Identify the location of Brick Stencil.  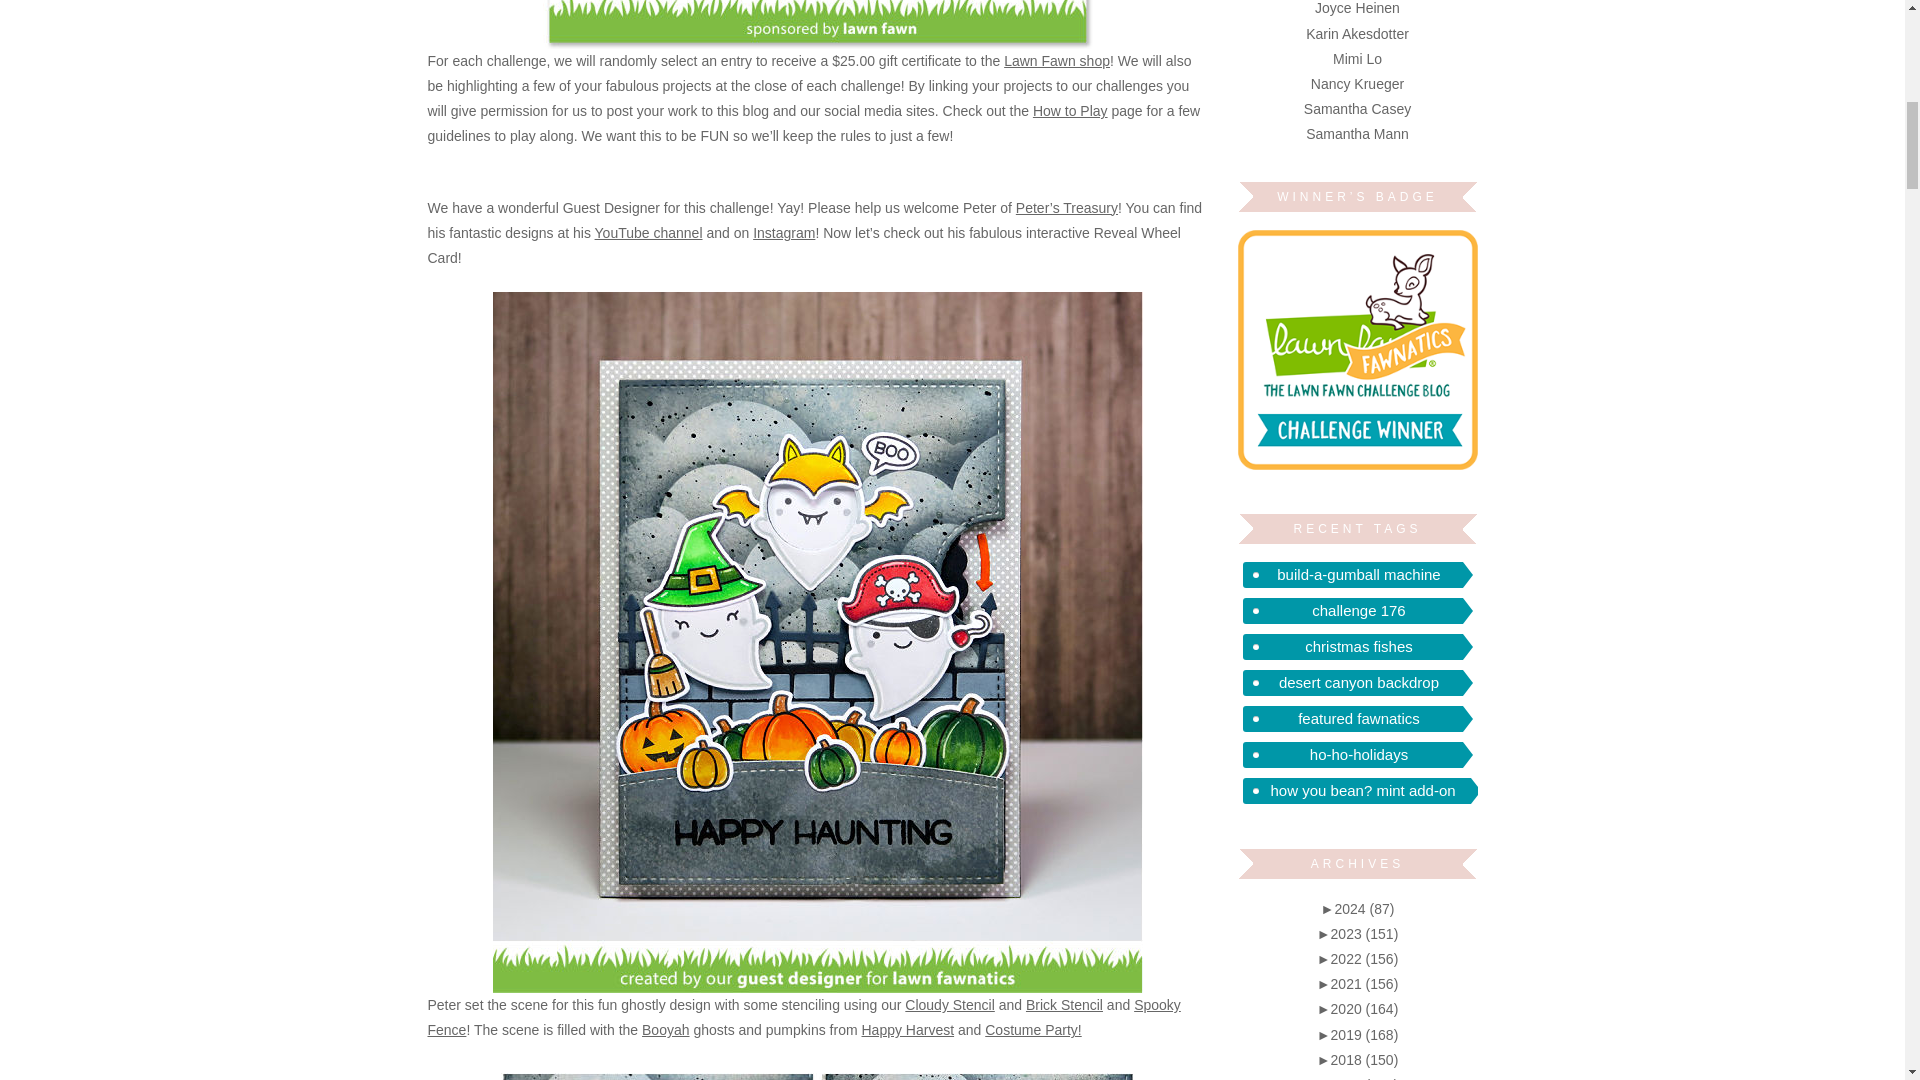
(1064, 1004).